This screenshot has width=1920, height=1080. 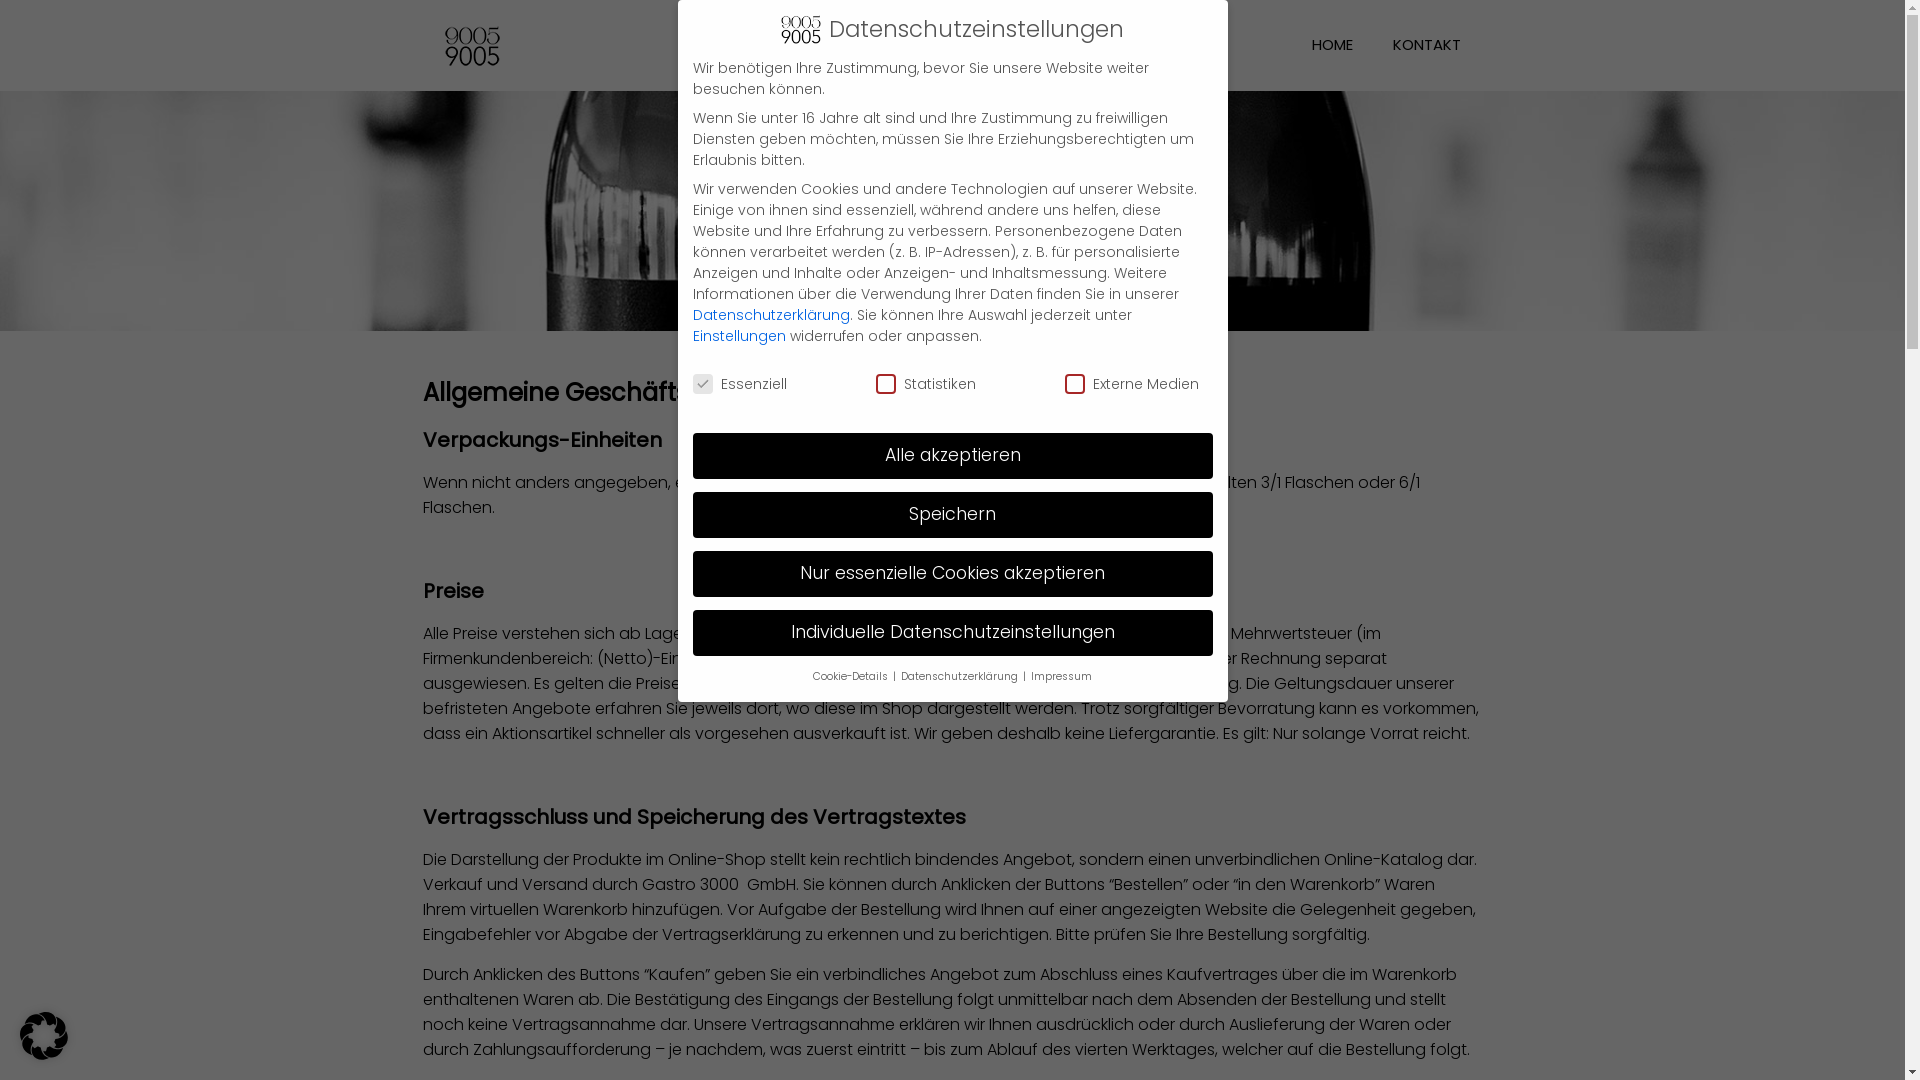 What do you see at coordinates (852, 676) in the screenshot?
I see `Cookie-Details` at bounding box center [852, 676].